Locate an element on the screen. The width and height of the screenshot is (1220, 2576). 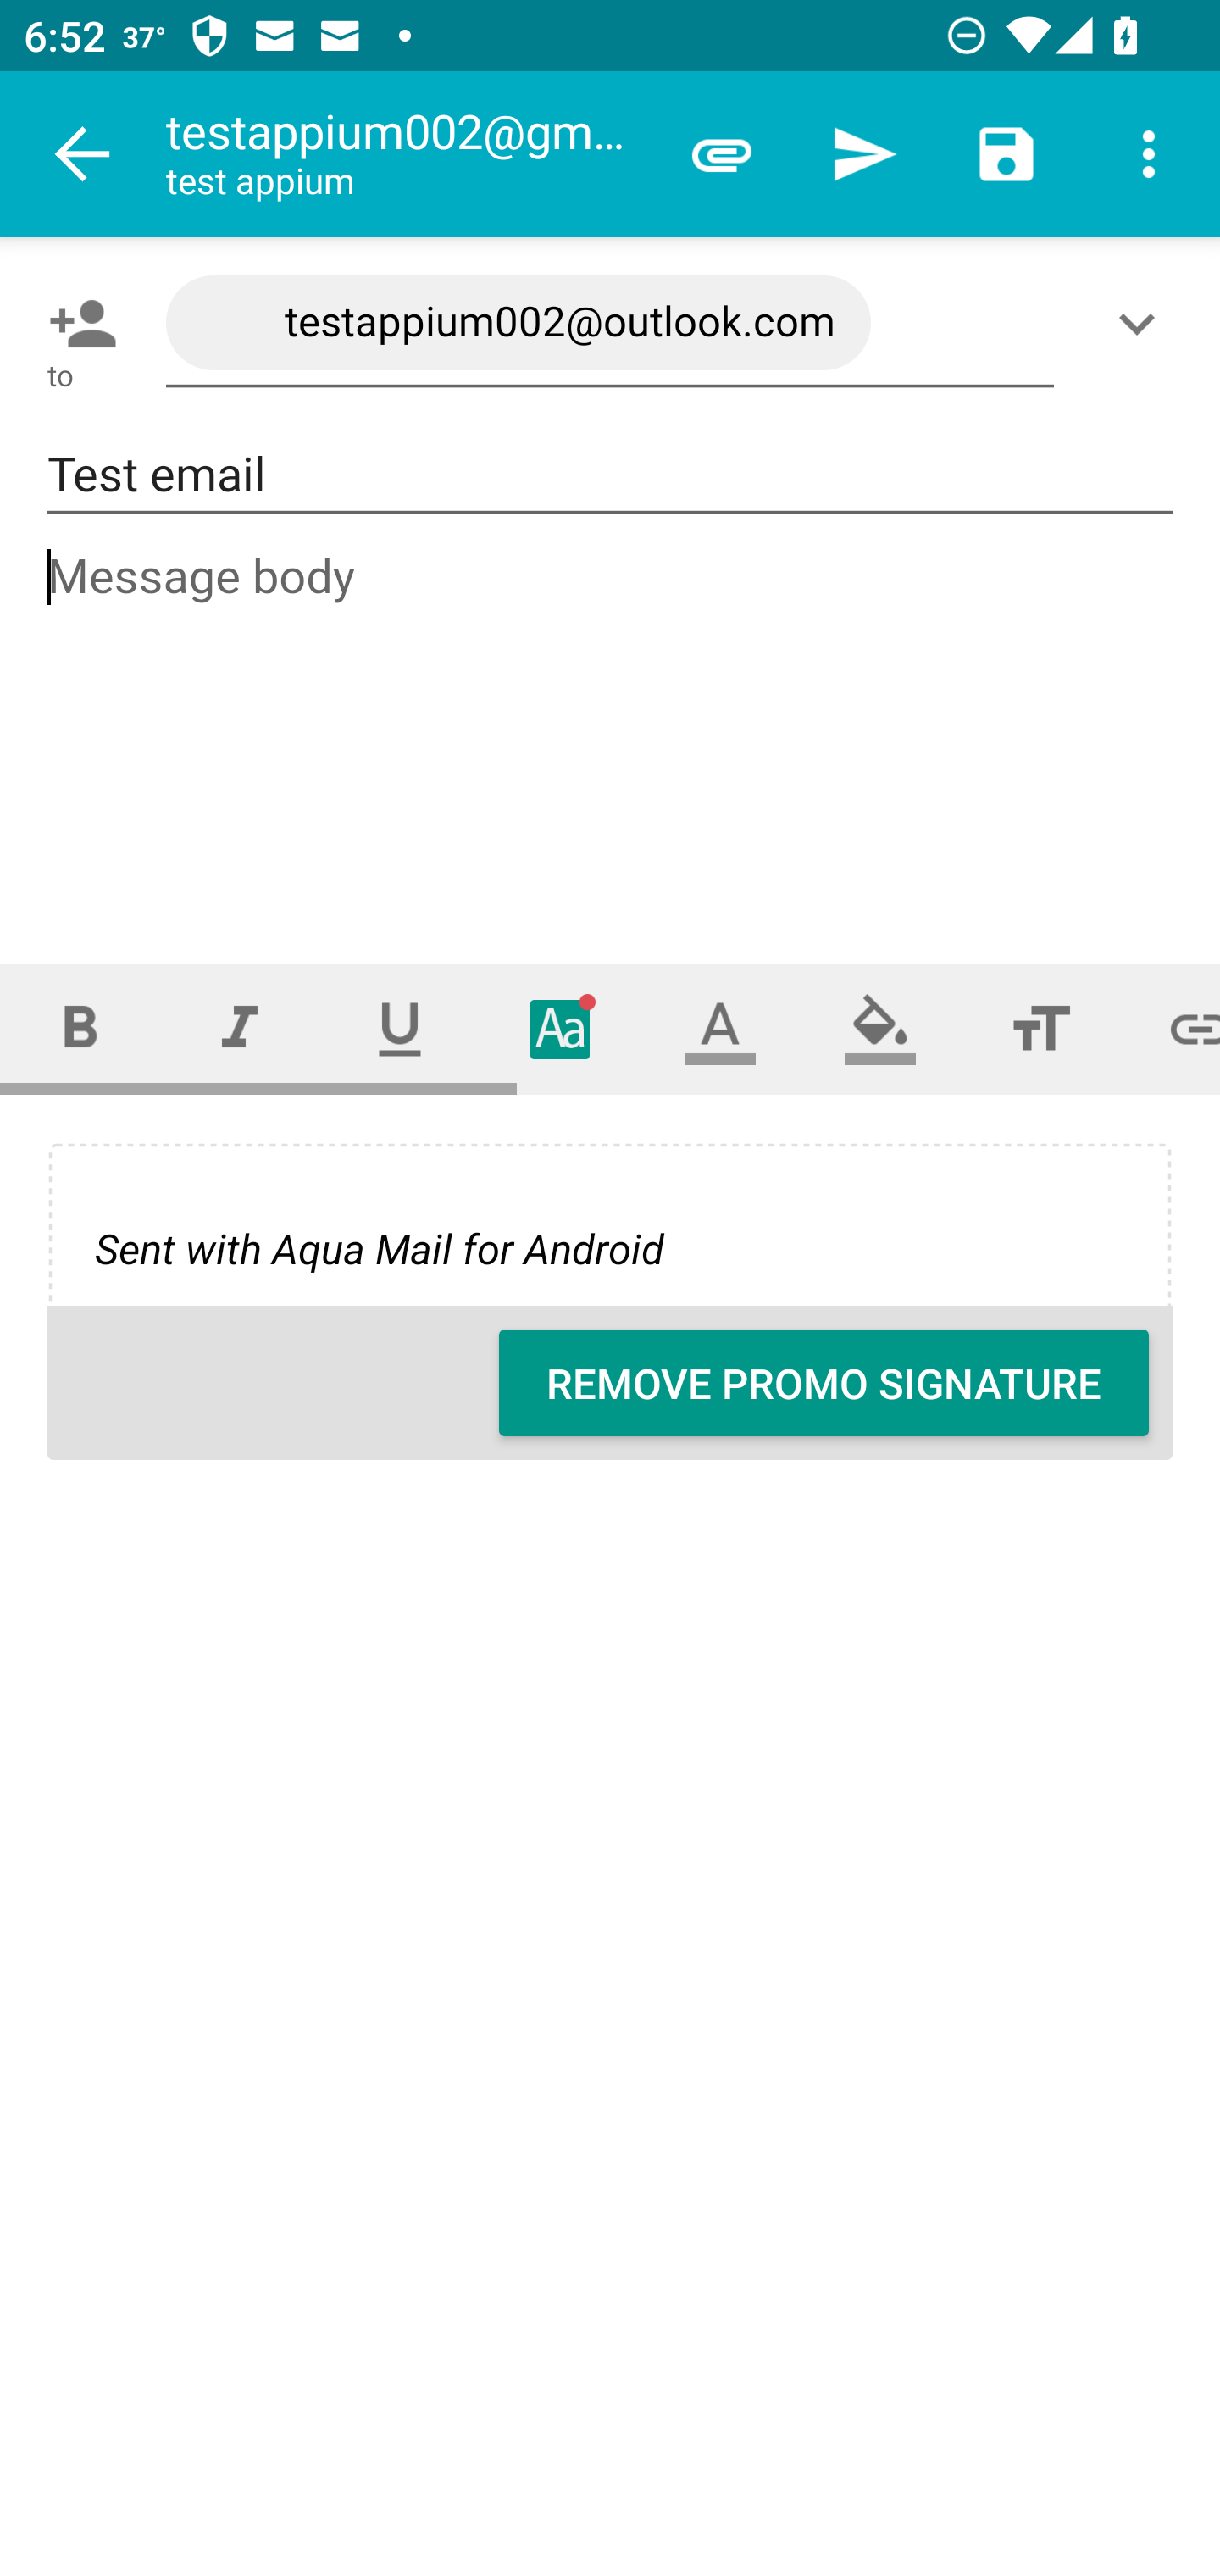
Save is located at coordinates (1006, 154).